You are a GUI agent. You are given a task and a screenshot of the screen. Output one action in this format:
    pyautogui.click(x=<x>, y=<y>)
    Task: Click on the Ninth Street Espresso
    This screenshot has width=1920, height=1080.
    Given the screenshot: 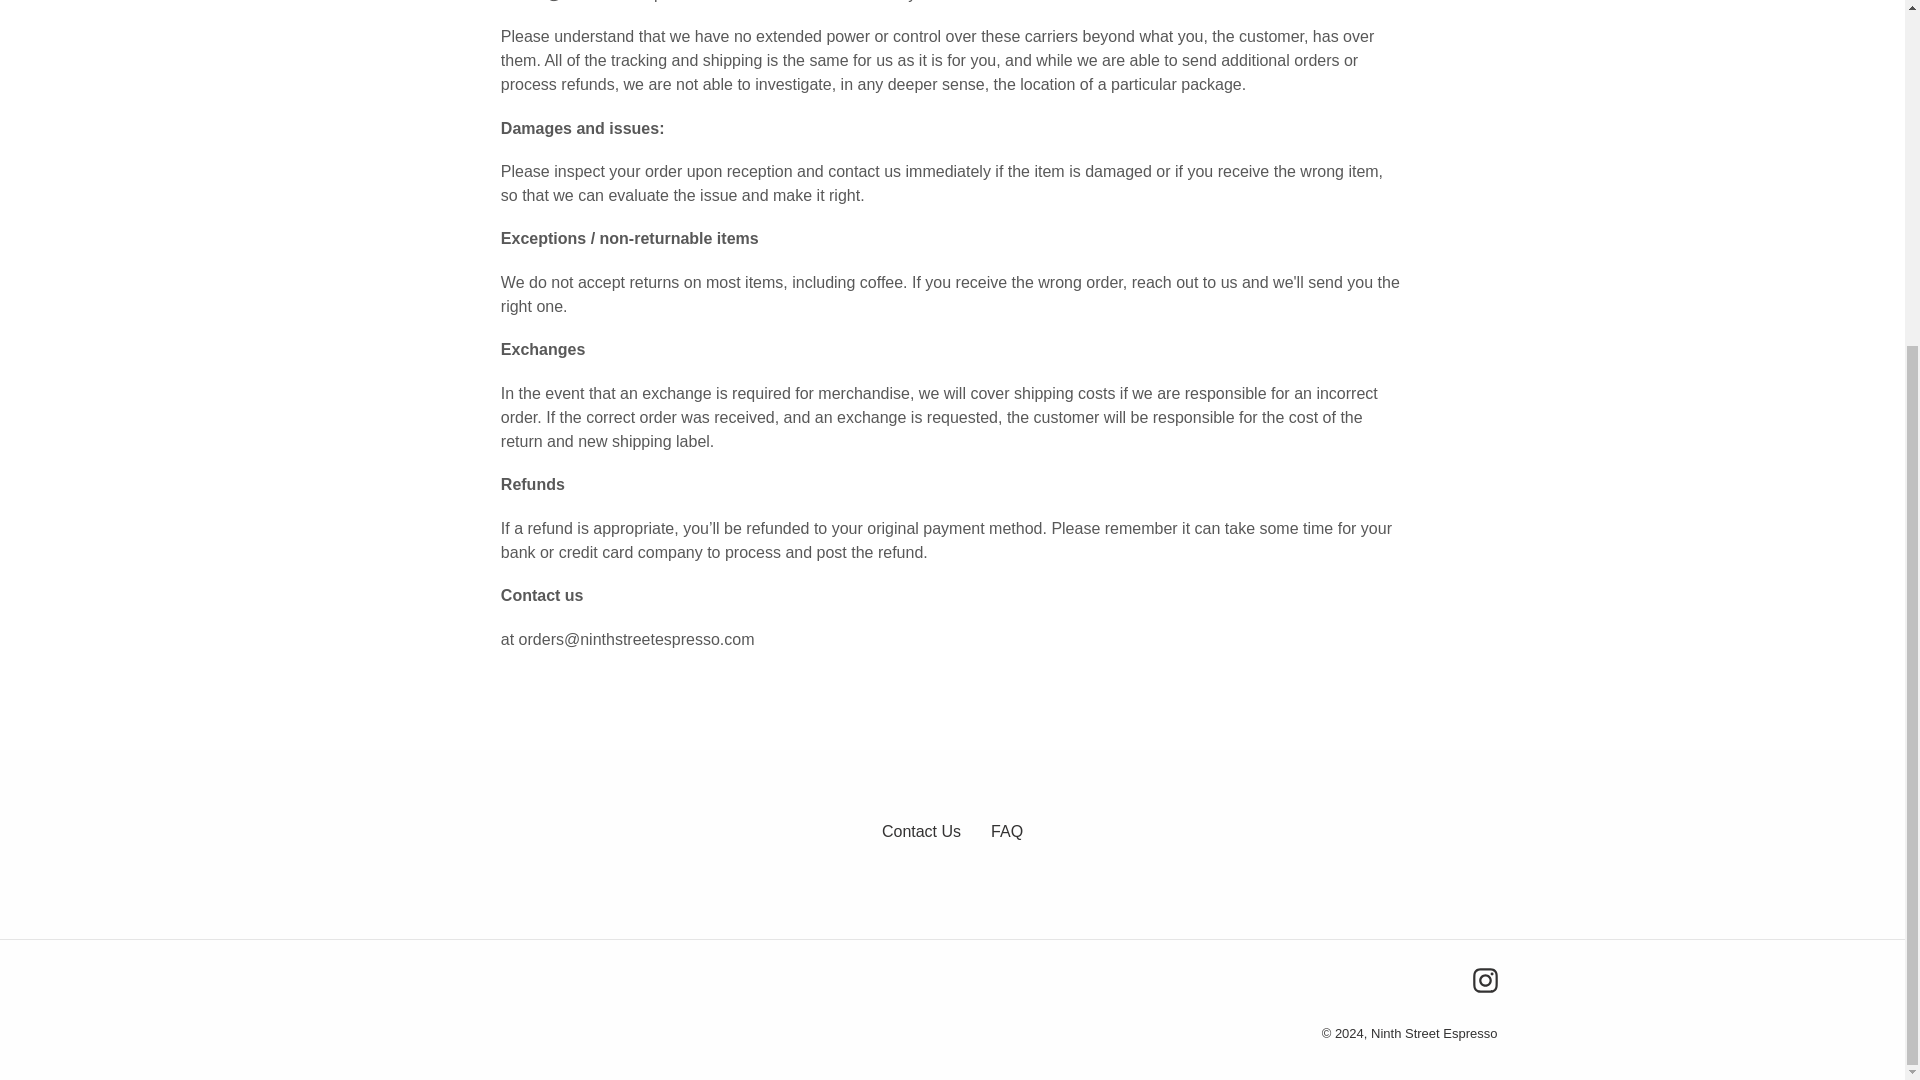 What is the action you would take?
    pyautogui.click(x=1434, y=1034)
    